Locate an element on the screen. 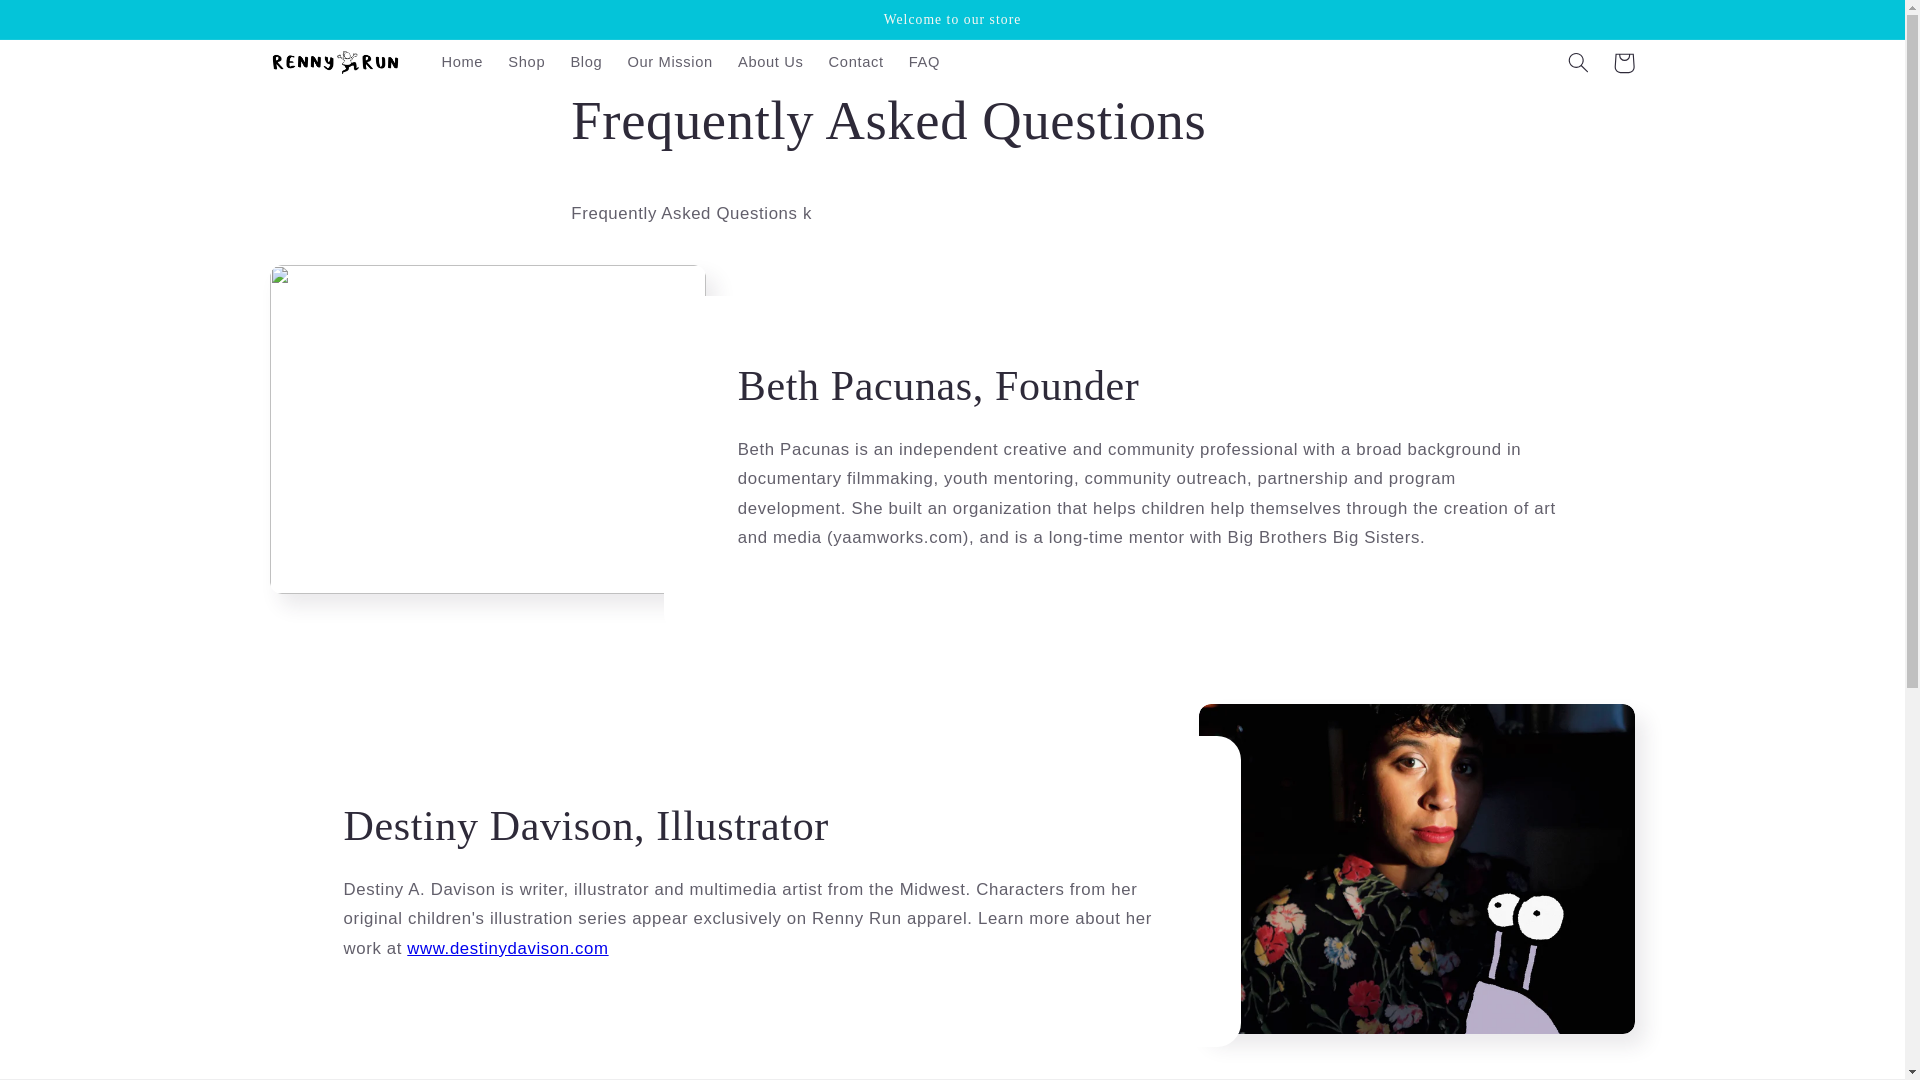 The height and width of the screenshot is (1080, 1920). Cart is located at coordinates (1624, 62).